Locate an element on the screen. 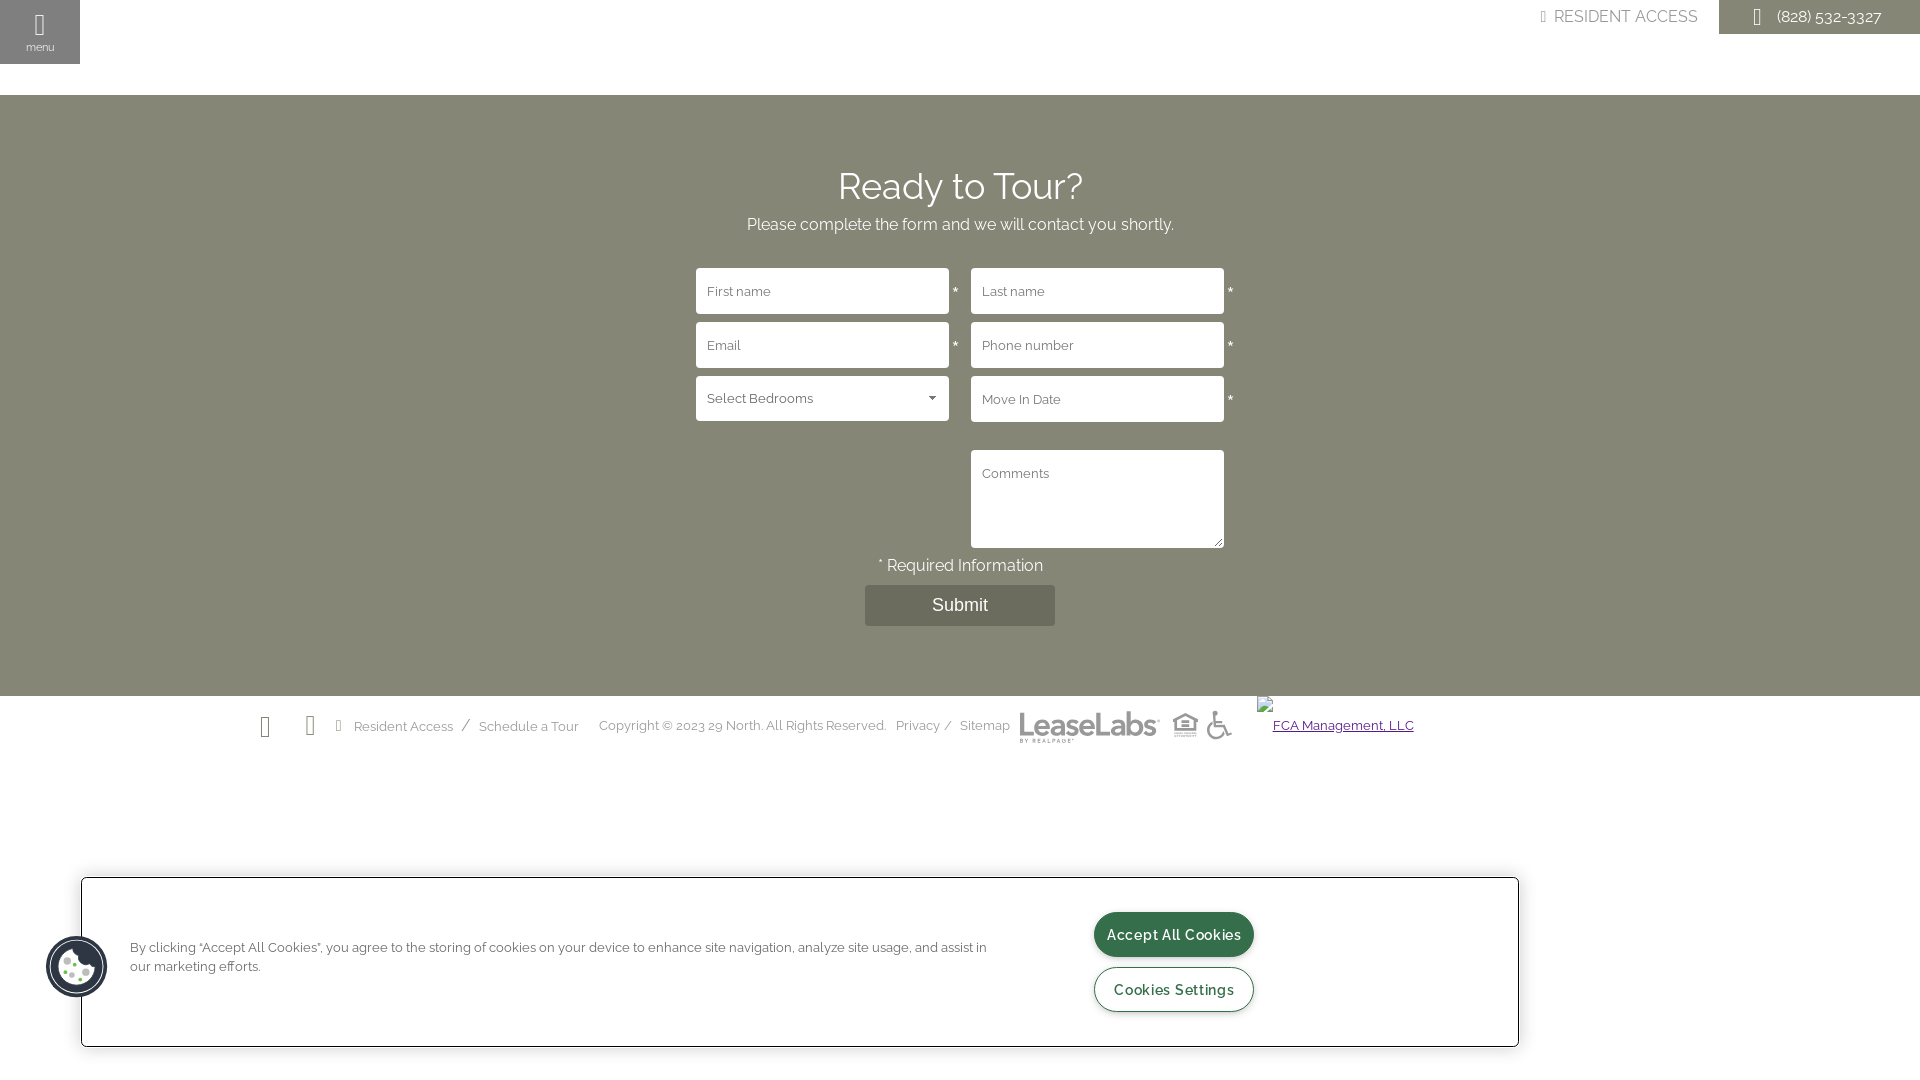 The image size is (1920, 1080). Schedule a Tour is located at coordinates (529, 726).